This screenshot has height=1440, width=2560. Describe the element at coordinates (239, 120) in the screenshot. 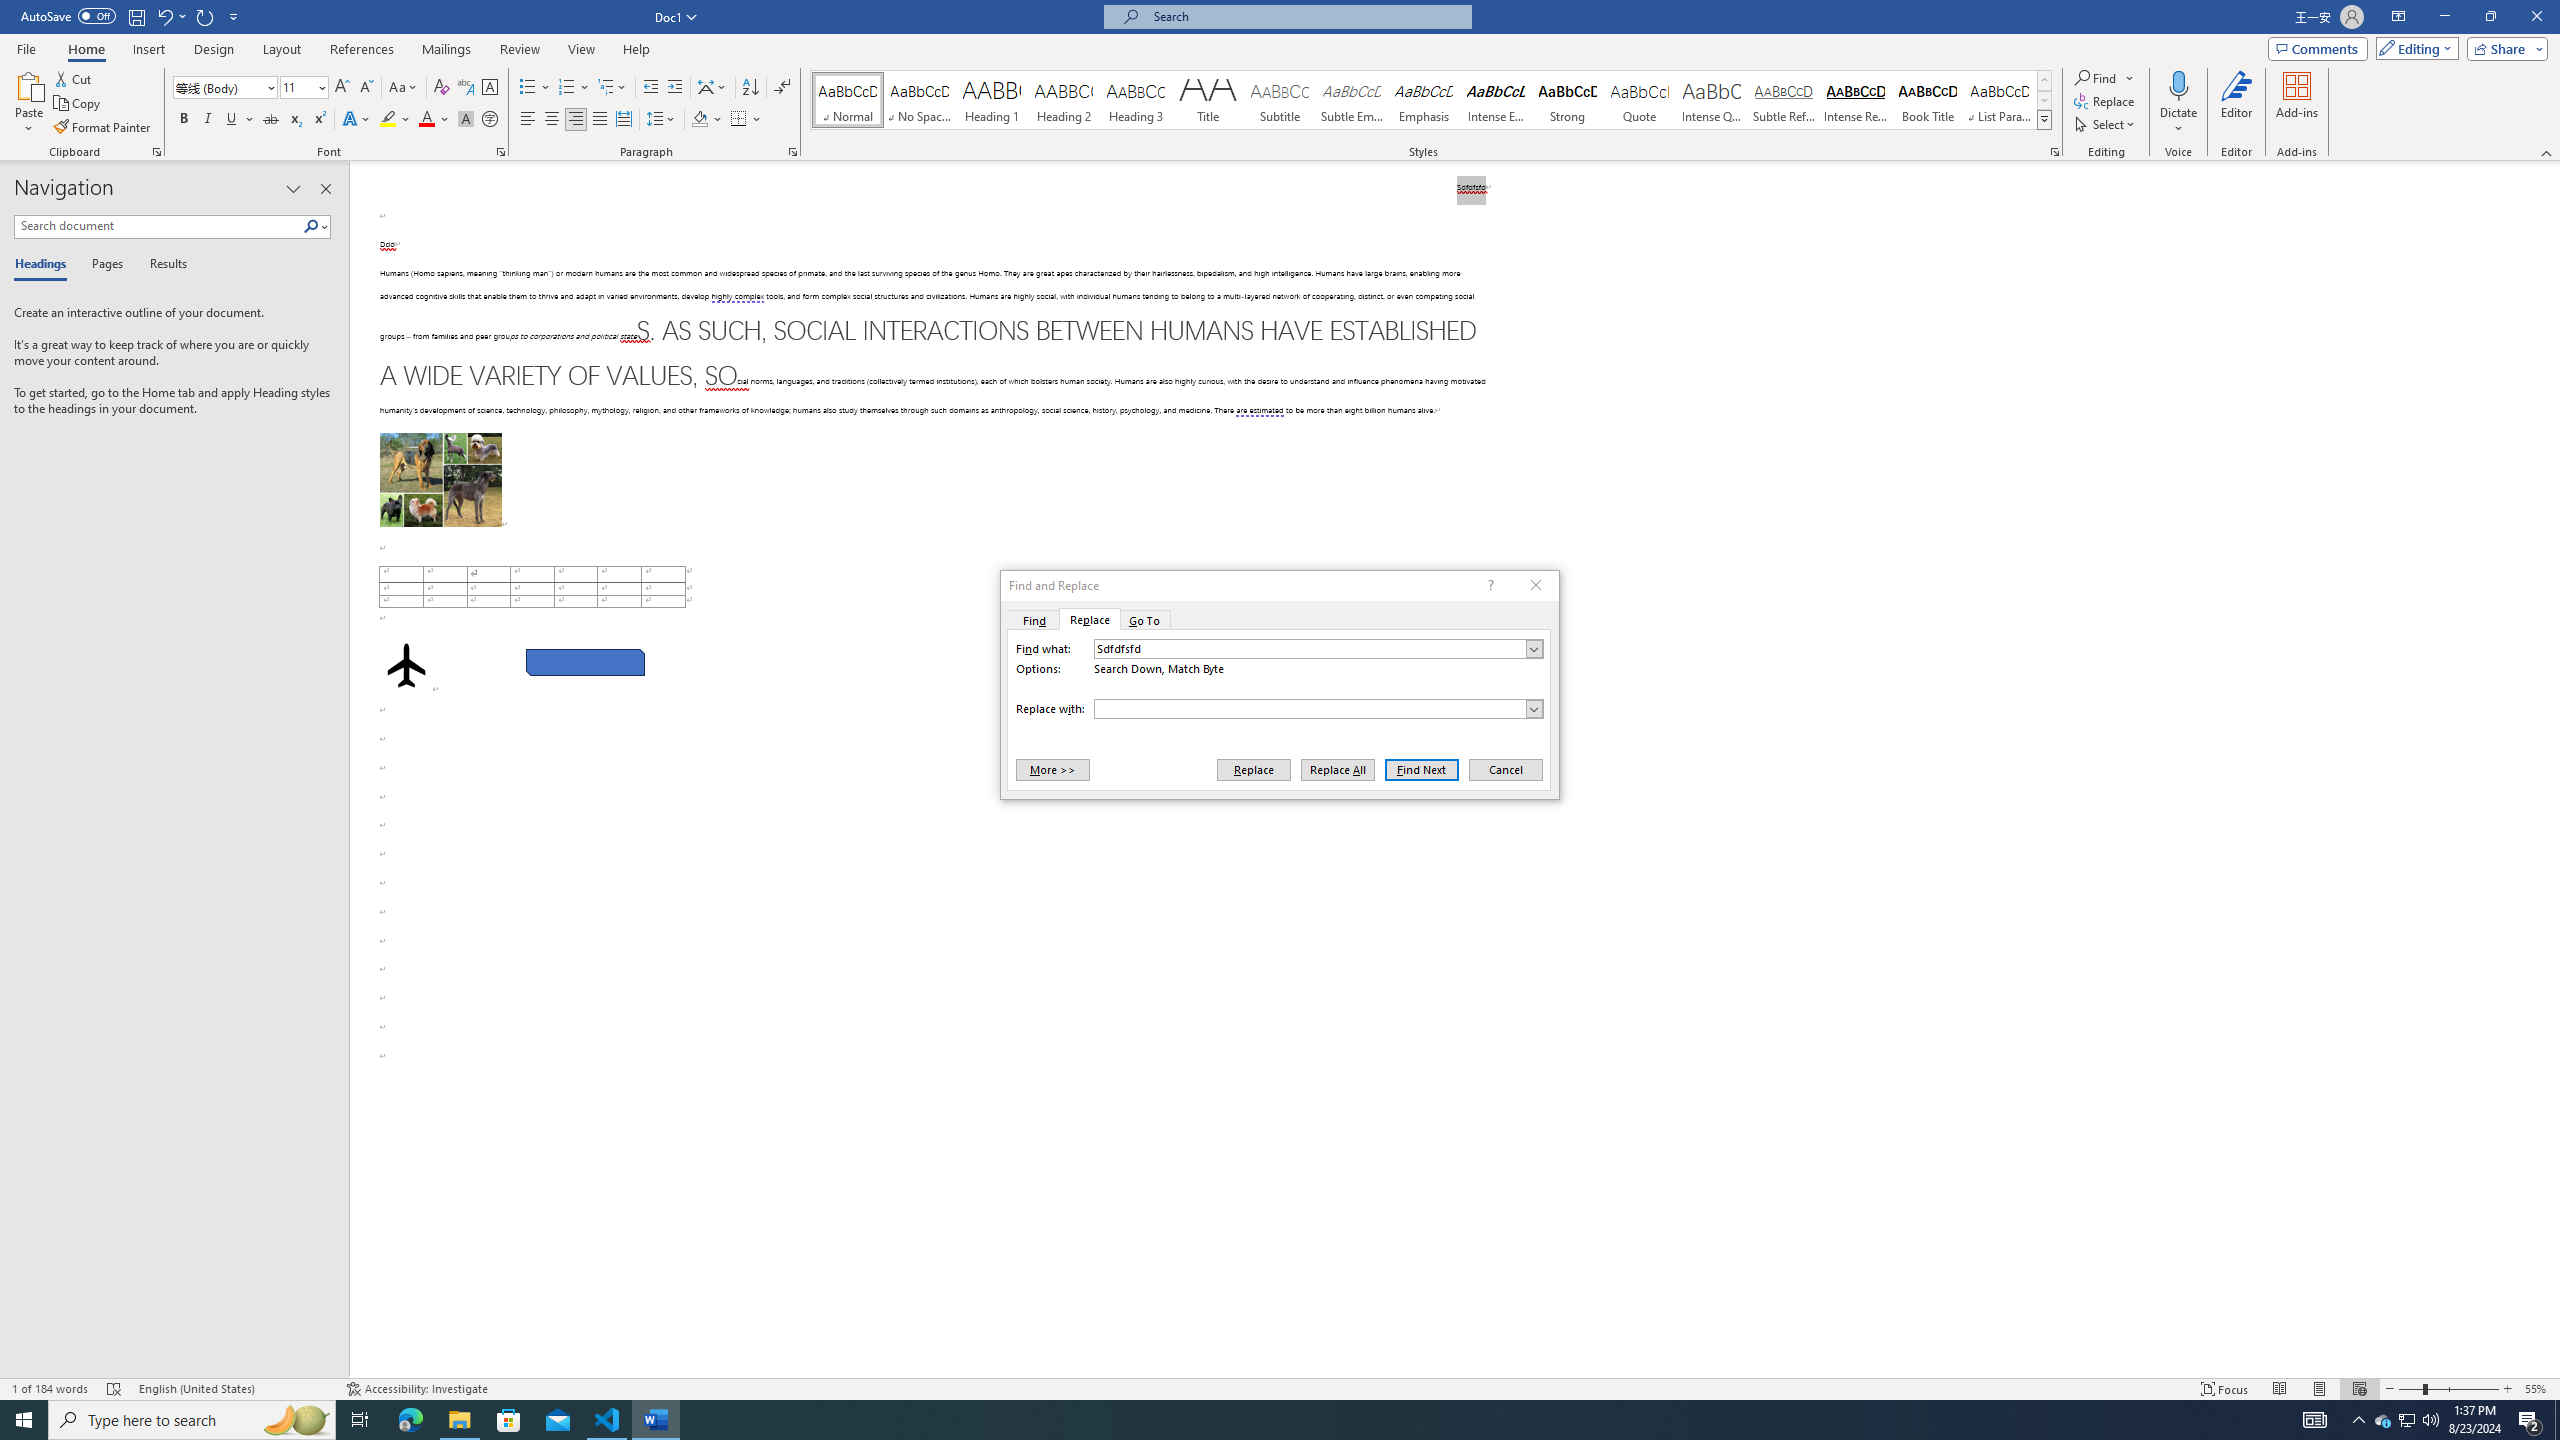

I see `Underline` at that location.